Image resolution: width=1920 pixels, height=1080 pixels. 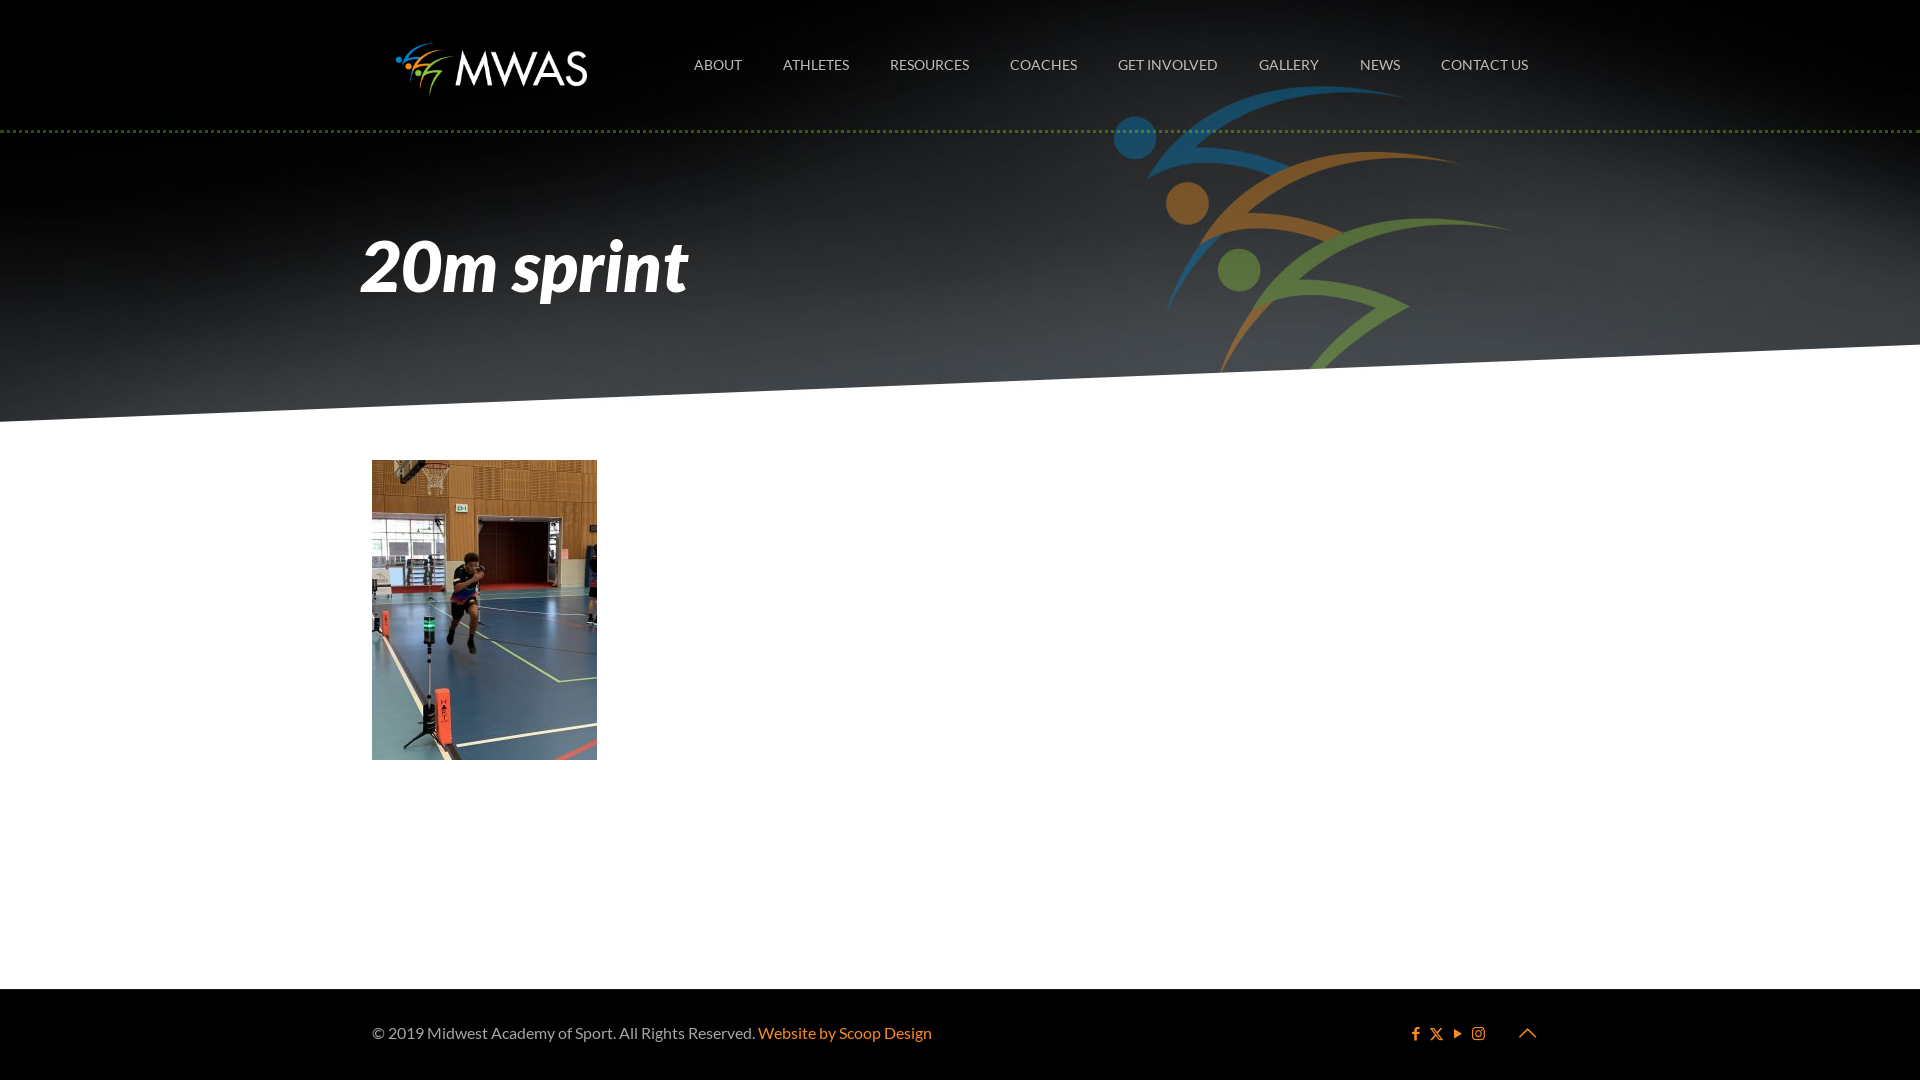 I want to click on Instagram, so click(x=1478, y=1033).